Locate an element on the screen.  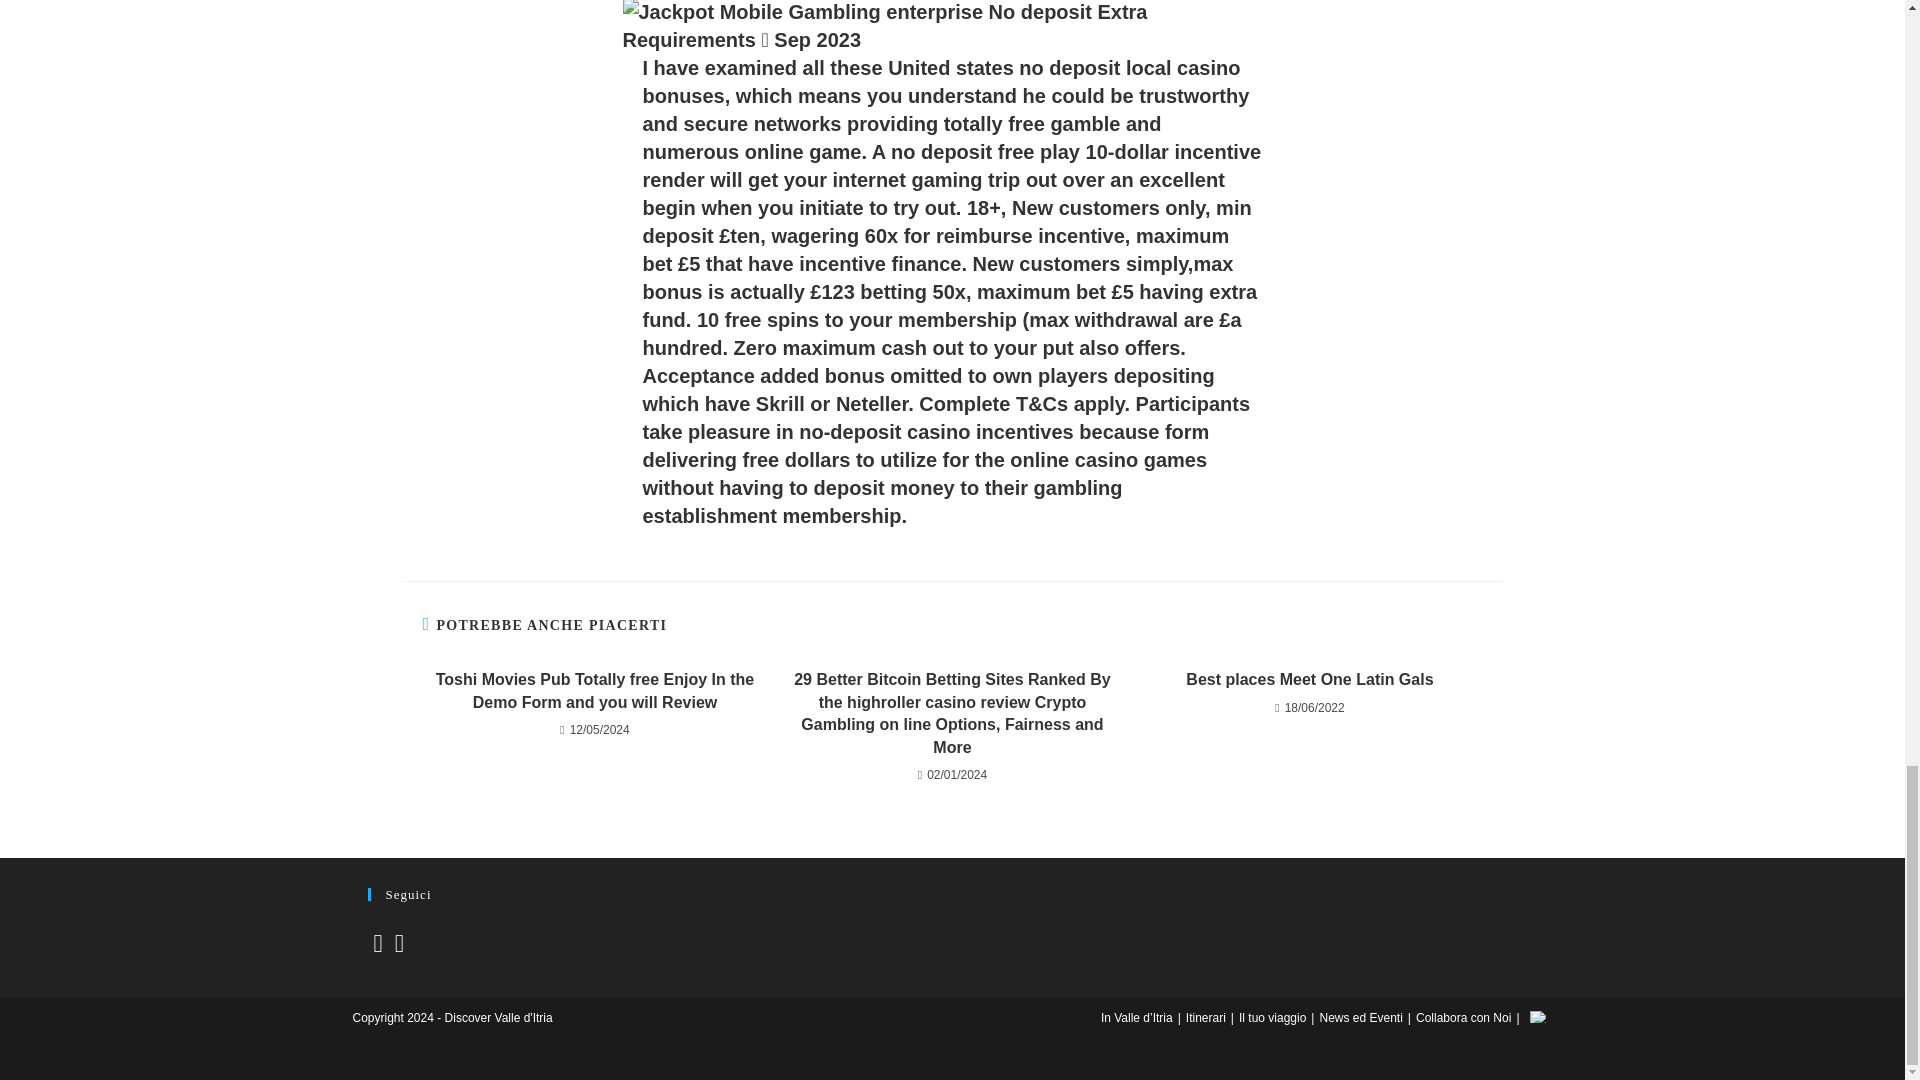
English is located at coordinates (1538, 1016).